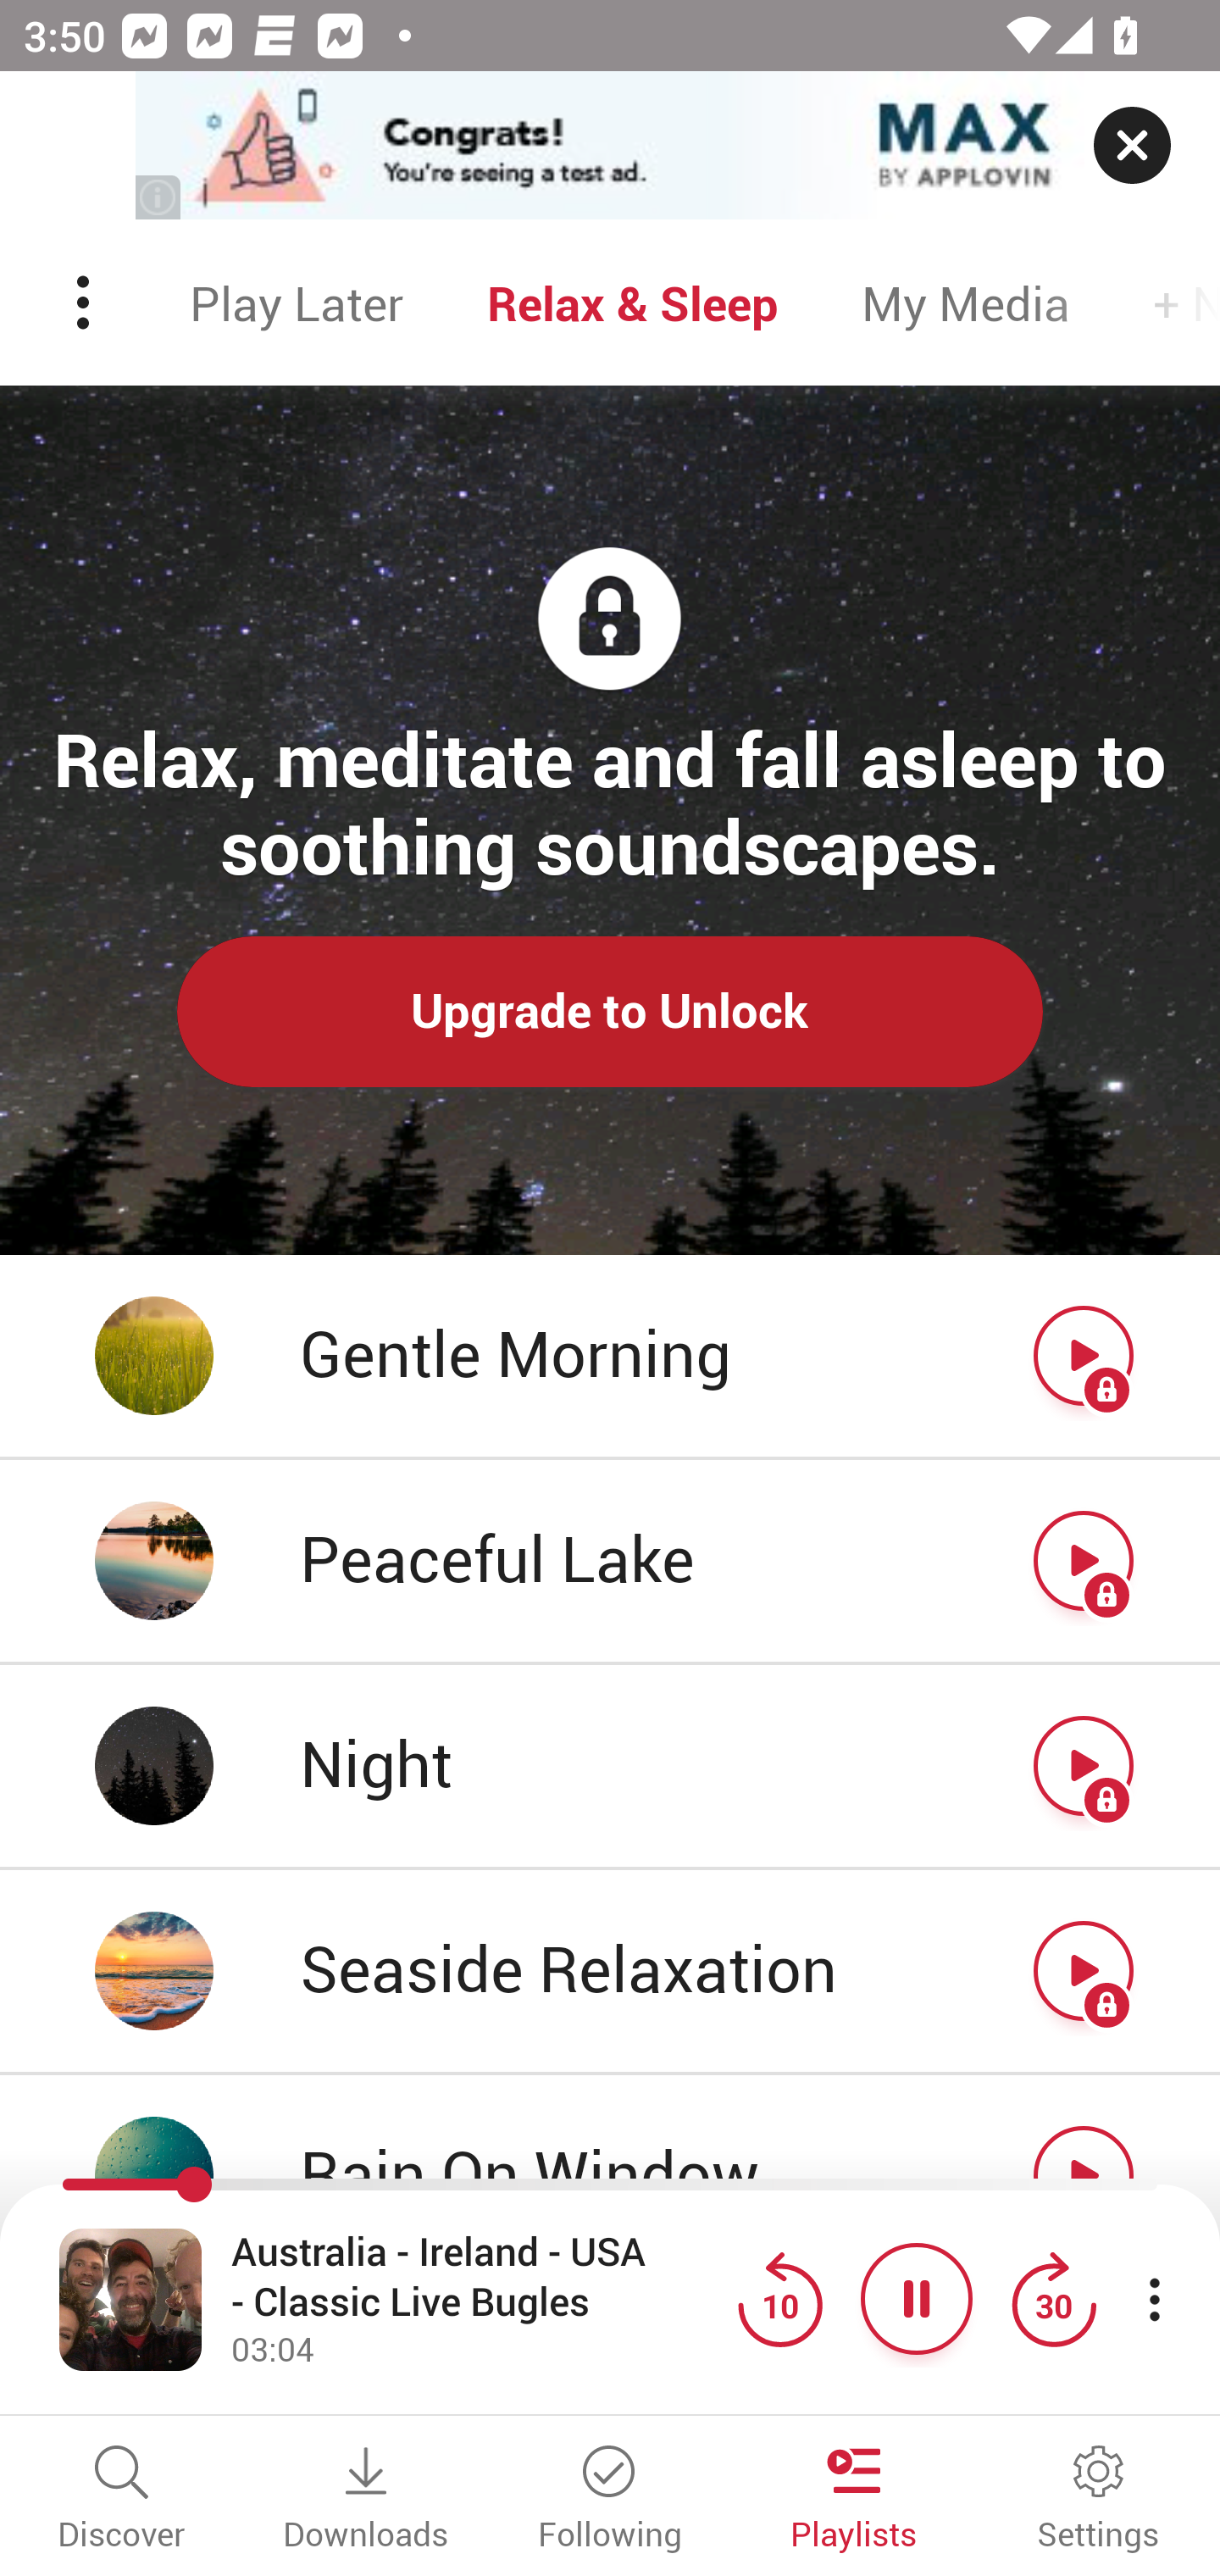 This screenshot has height=2576, width=1220. I want to click on Jump forward, so click(1053, 2298).